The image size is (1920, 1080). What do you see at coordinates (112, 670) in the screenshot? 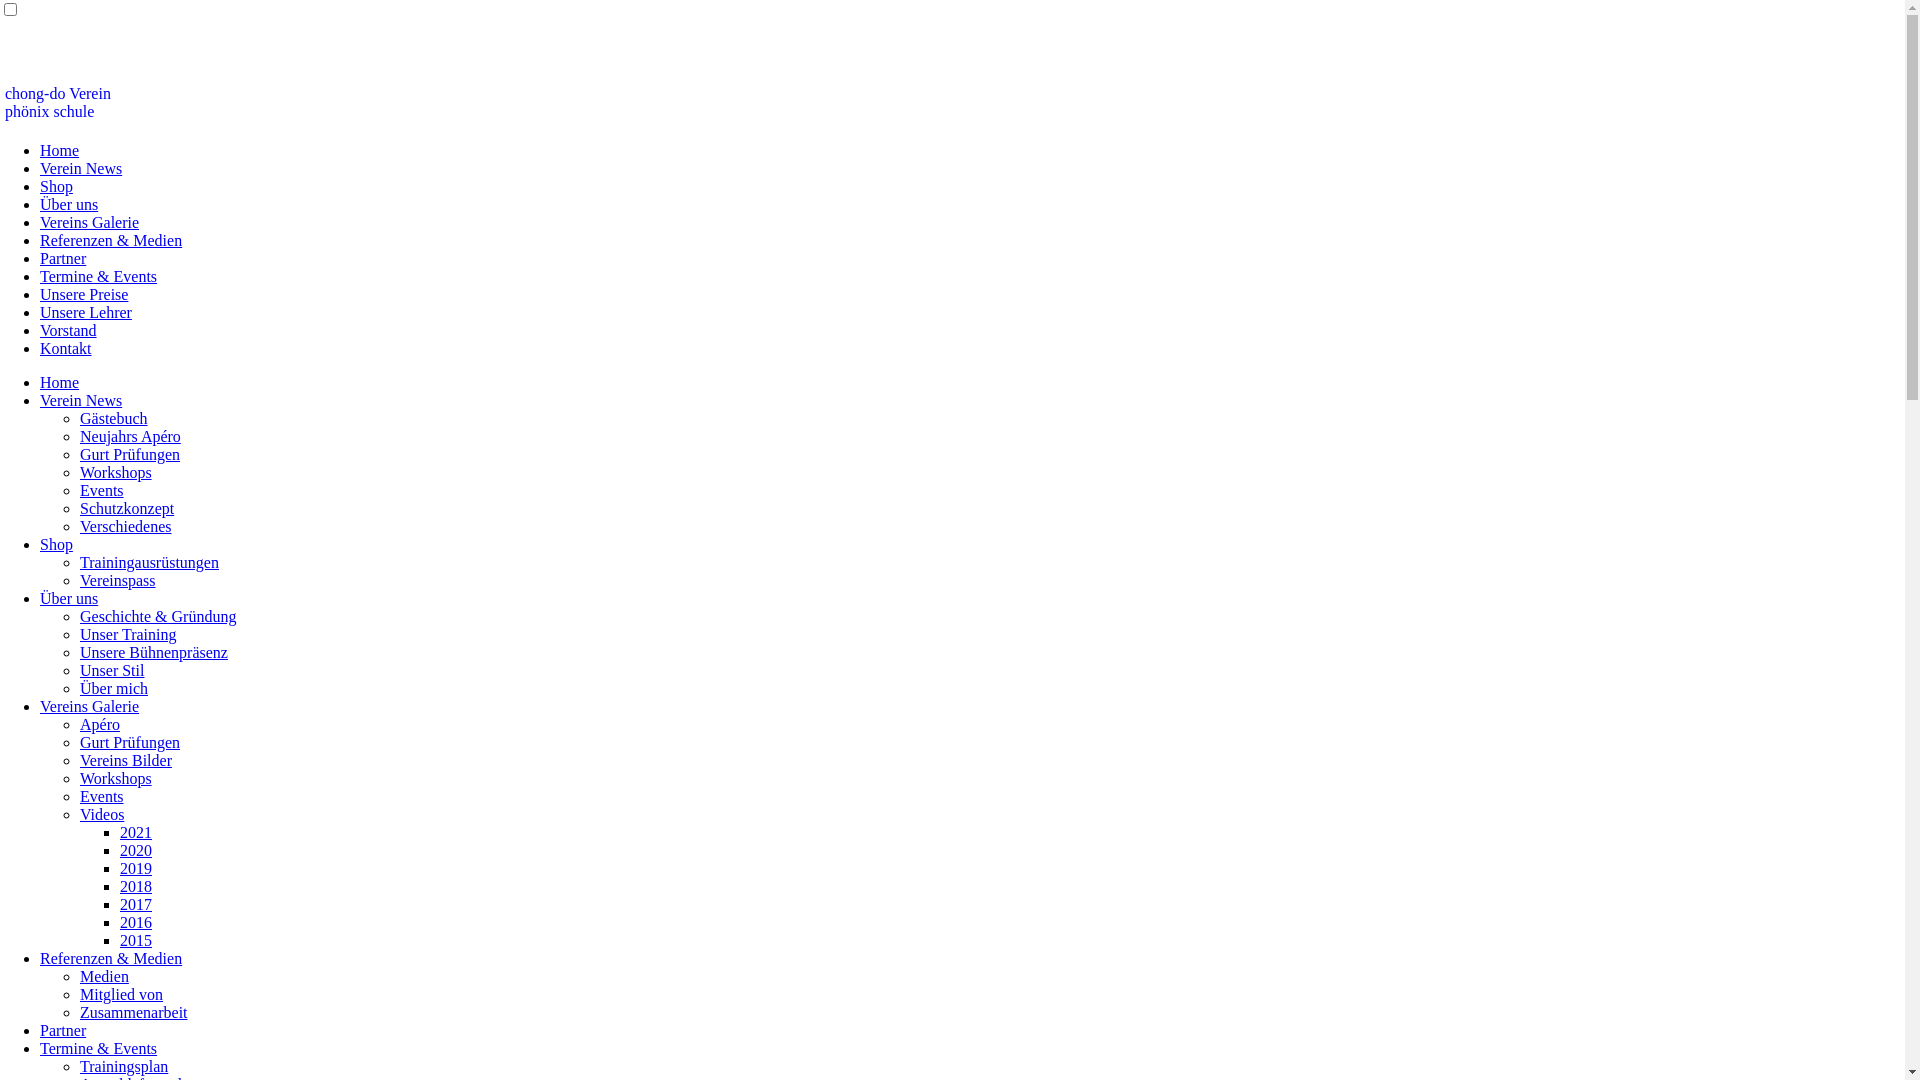
I see `Unser Stil` at bounding box center [112, 670].